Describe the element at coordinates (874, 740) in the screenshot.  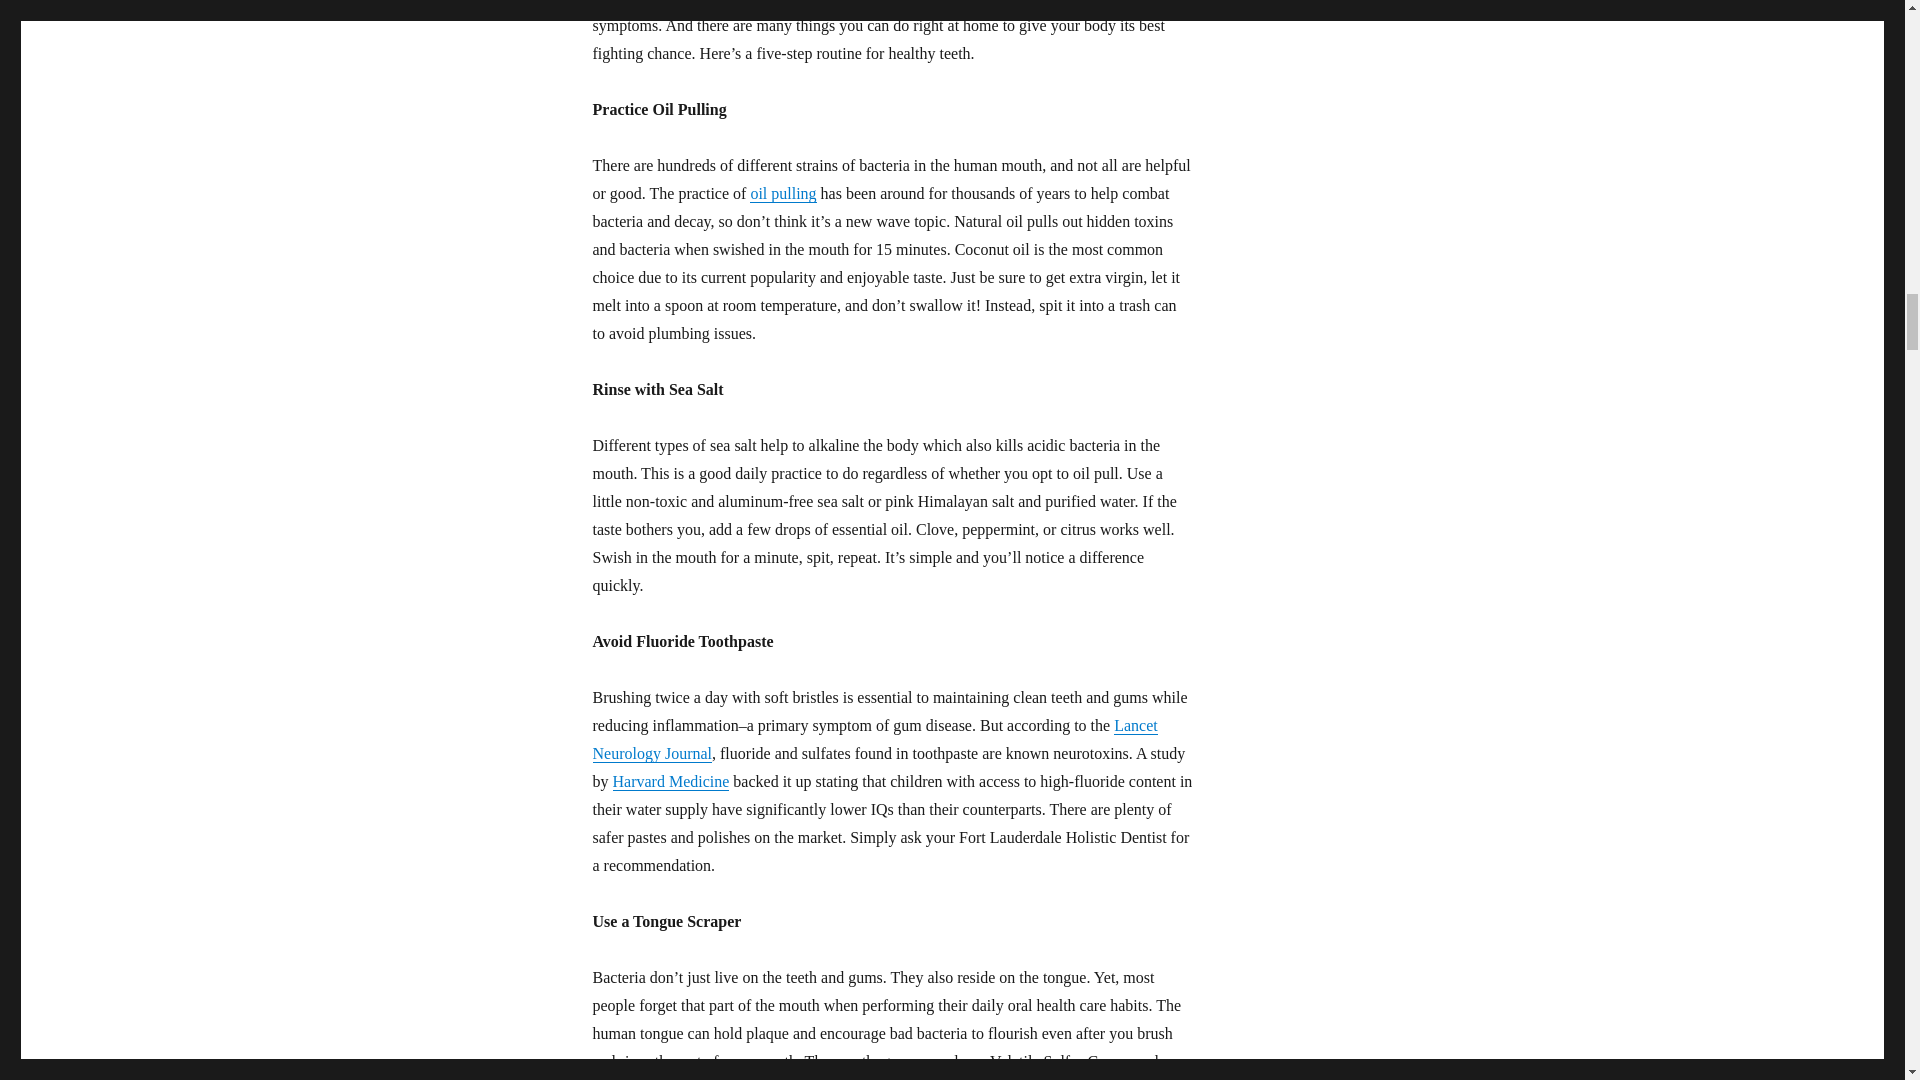
I see `Lancet Neurology Journal` at that location.